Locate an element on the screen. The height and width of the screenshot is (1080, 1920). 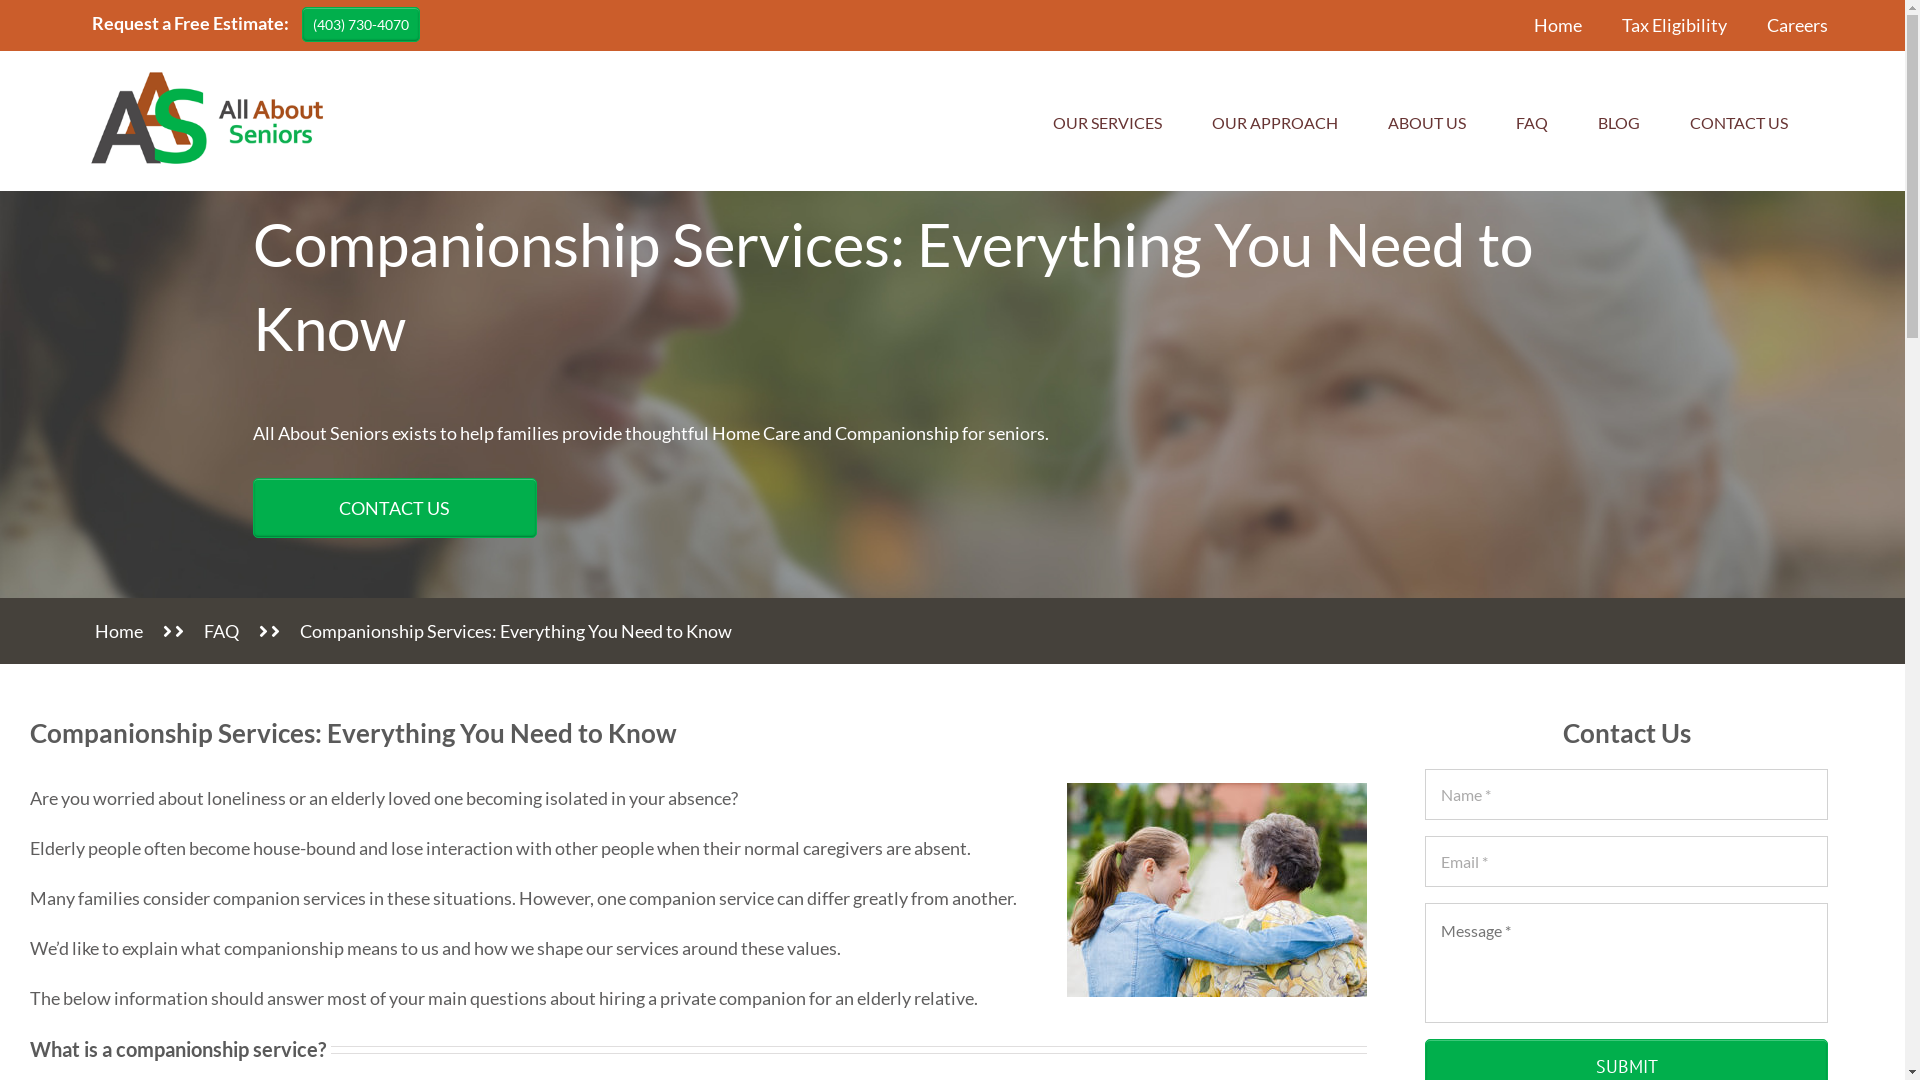
Home is located at coordinates (119, 631).